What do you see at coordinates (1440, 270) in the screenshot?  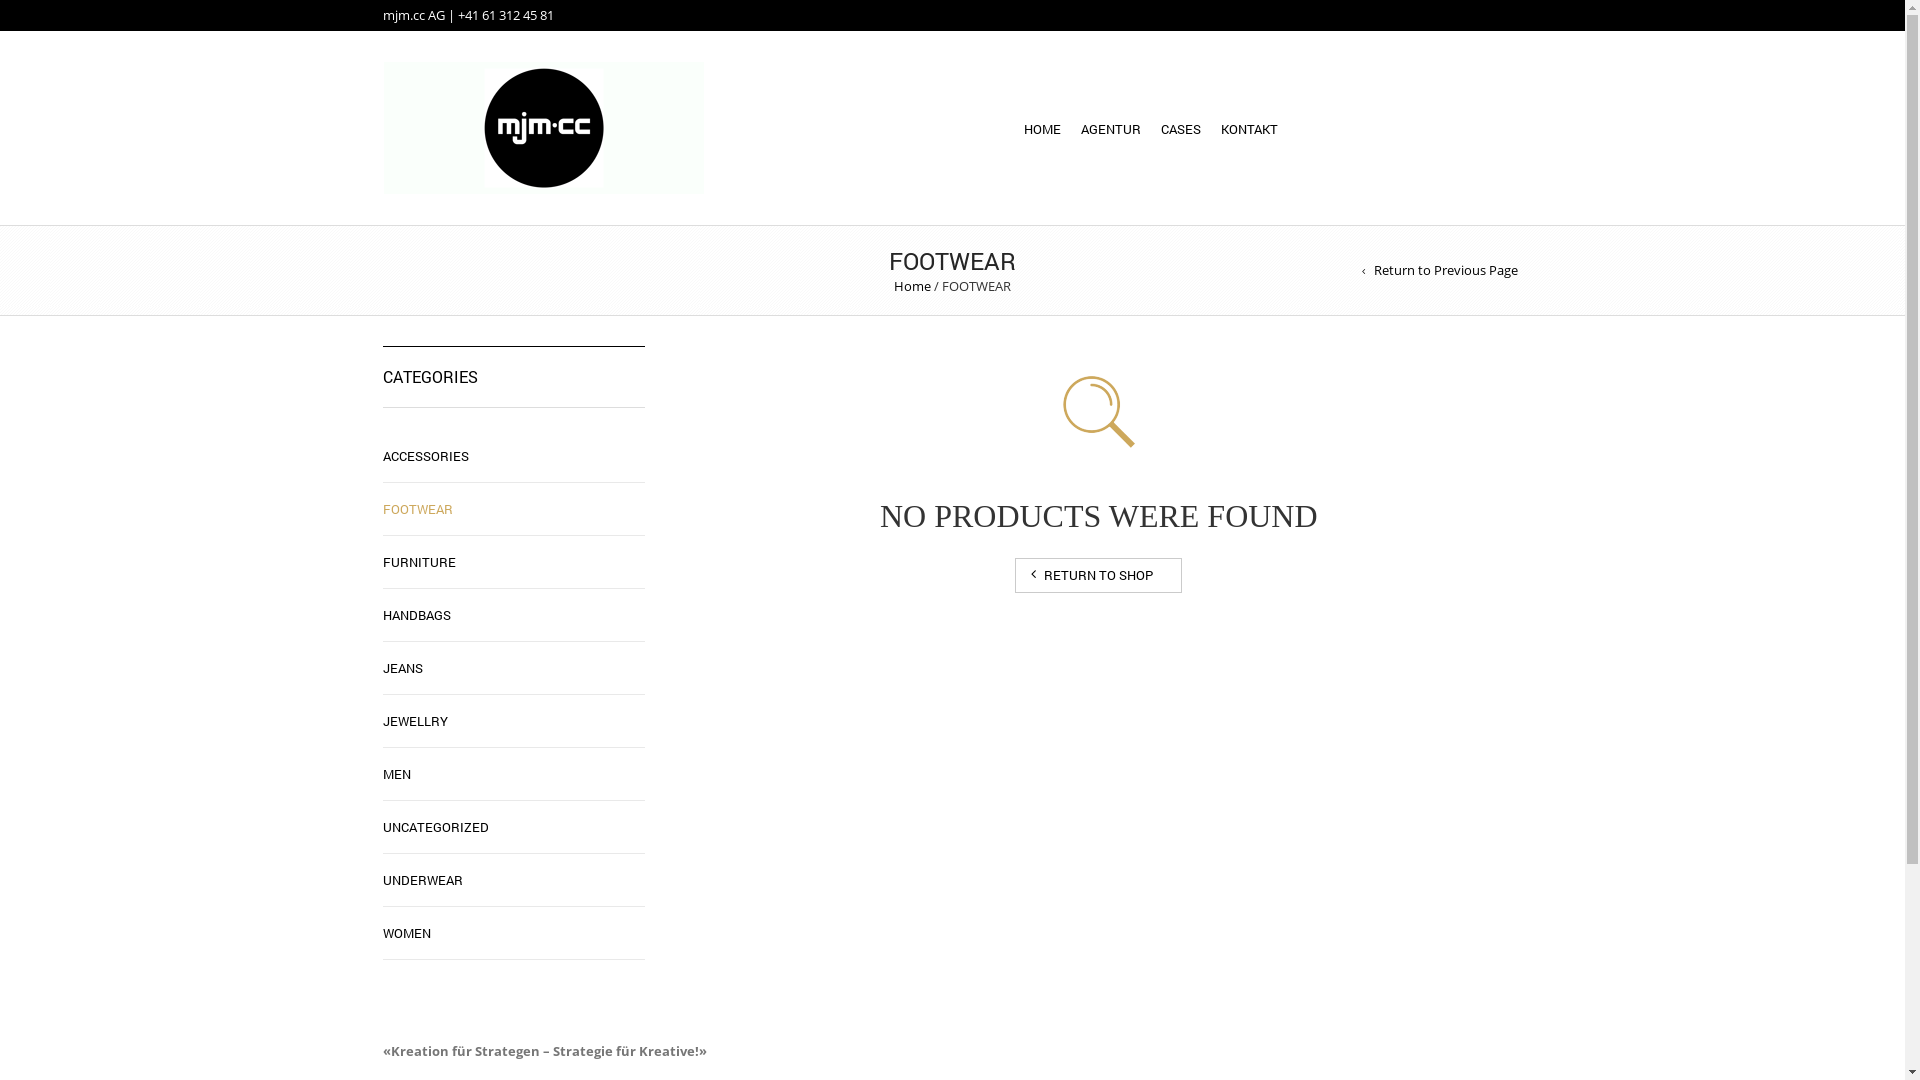 I see `Return to Previous Page` at bounding box center [1440, 270].